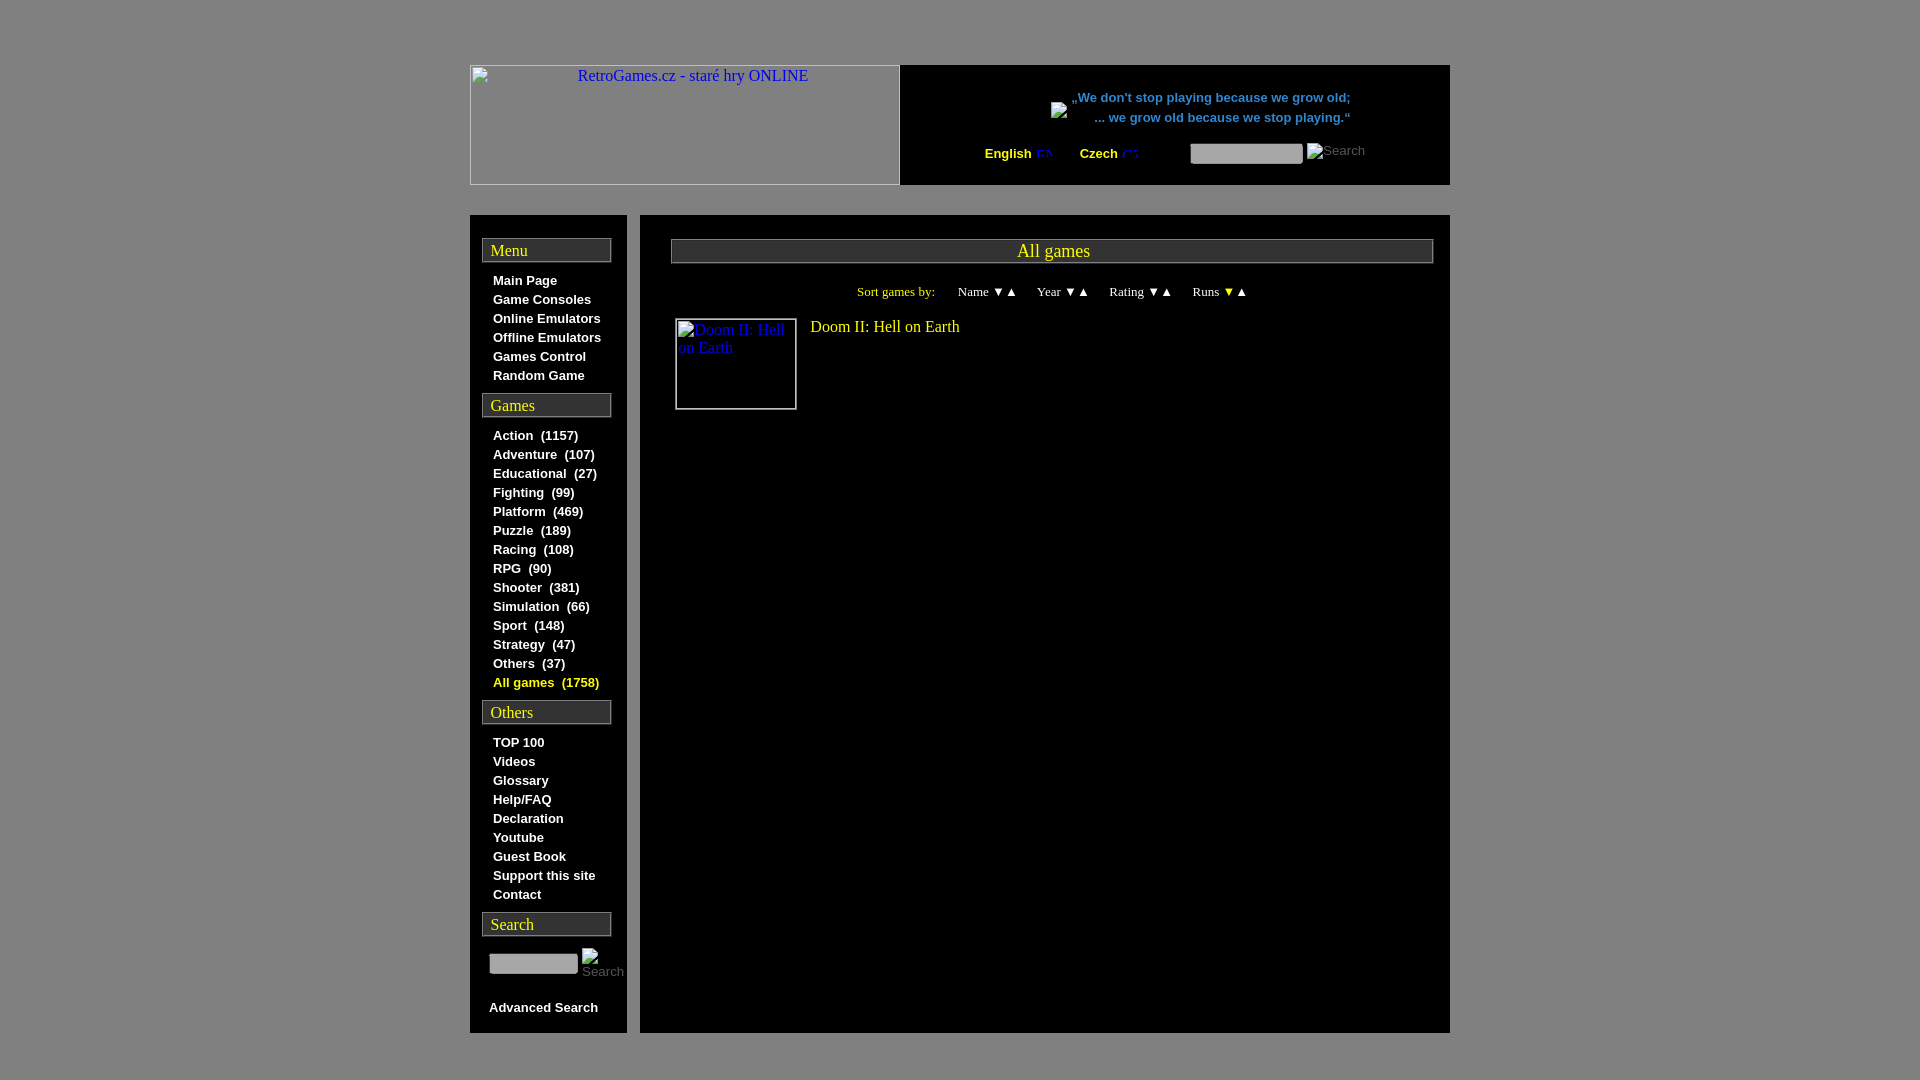  I want to click on Random Game, so click(546, 375).